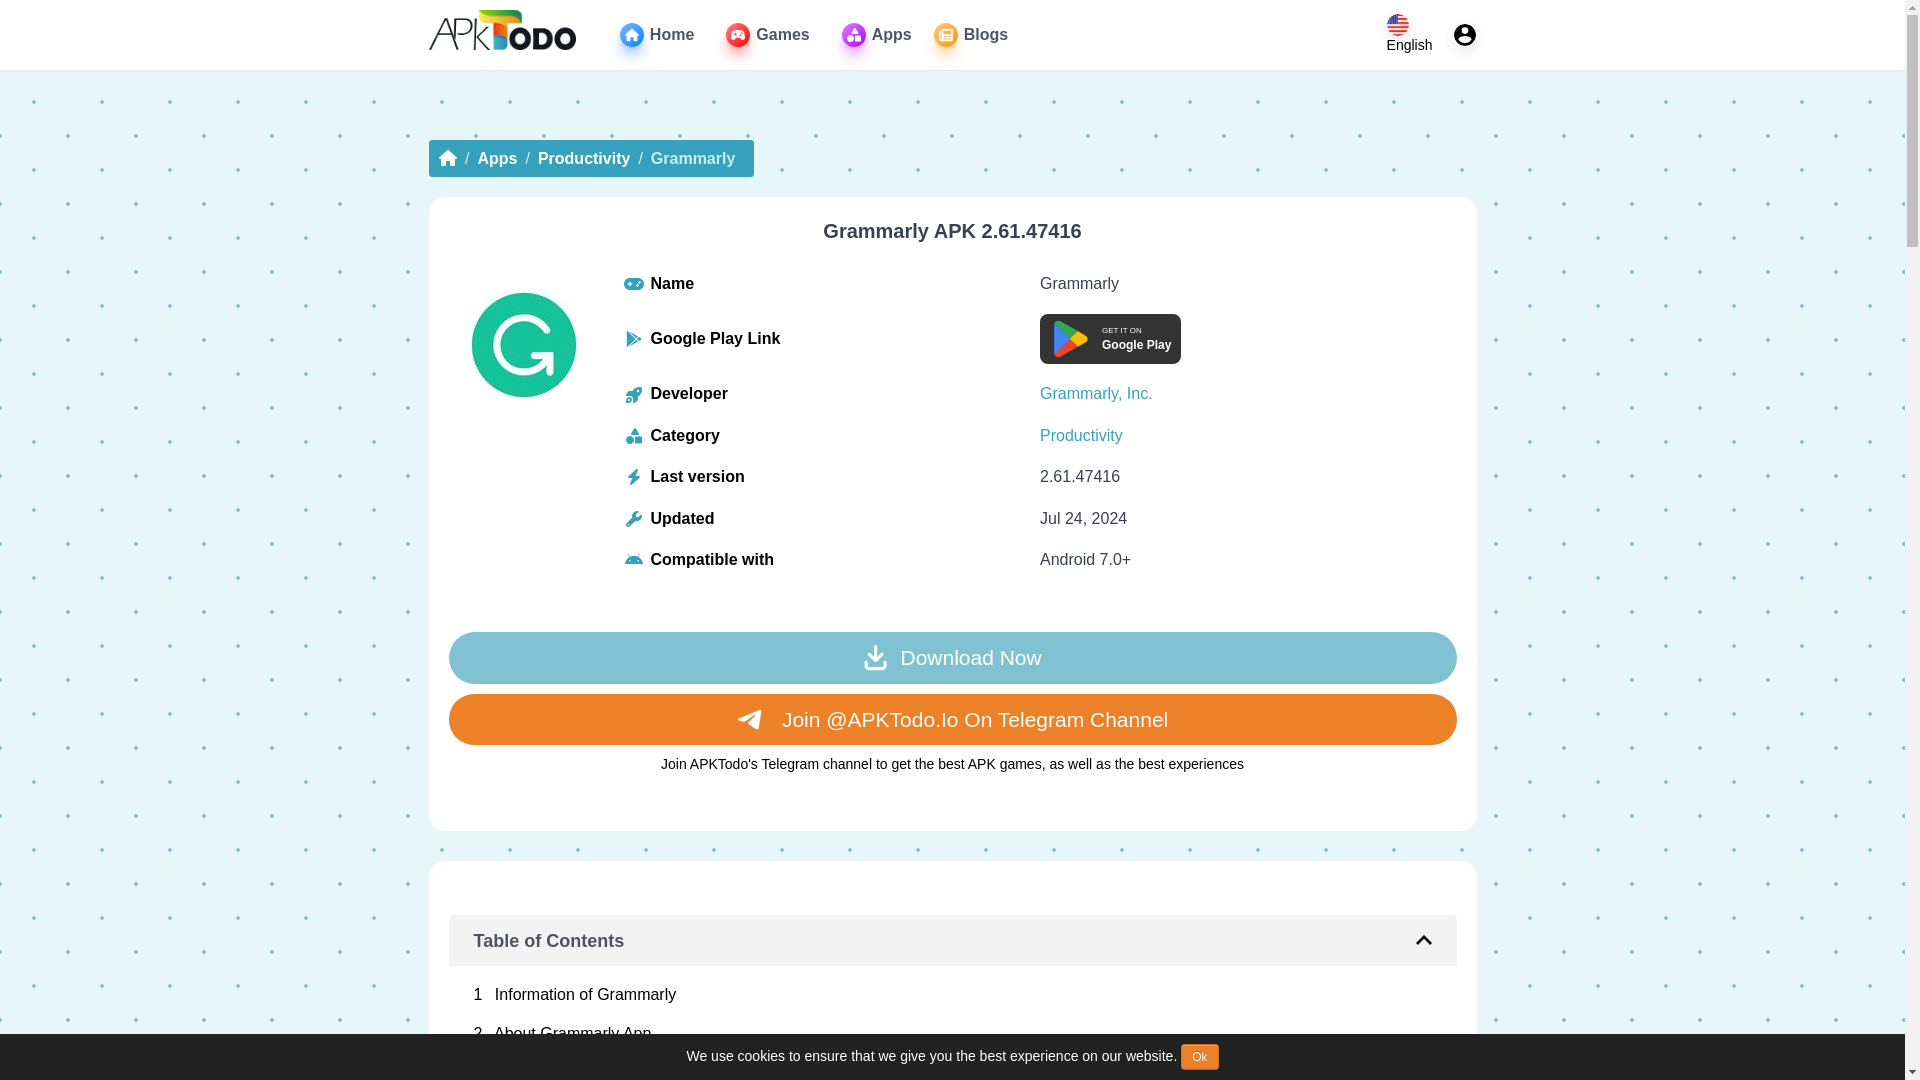 This screenshot has height=1080, width=1920. I want to click on Apps, so click(496, 158).